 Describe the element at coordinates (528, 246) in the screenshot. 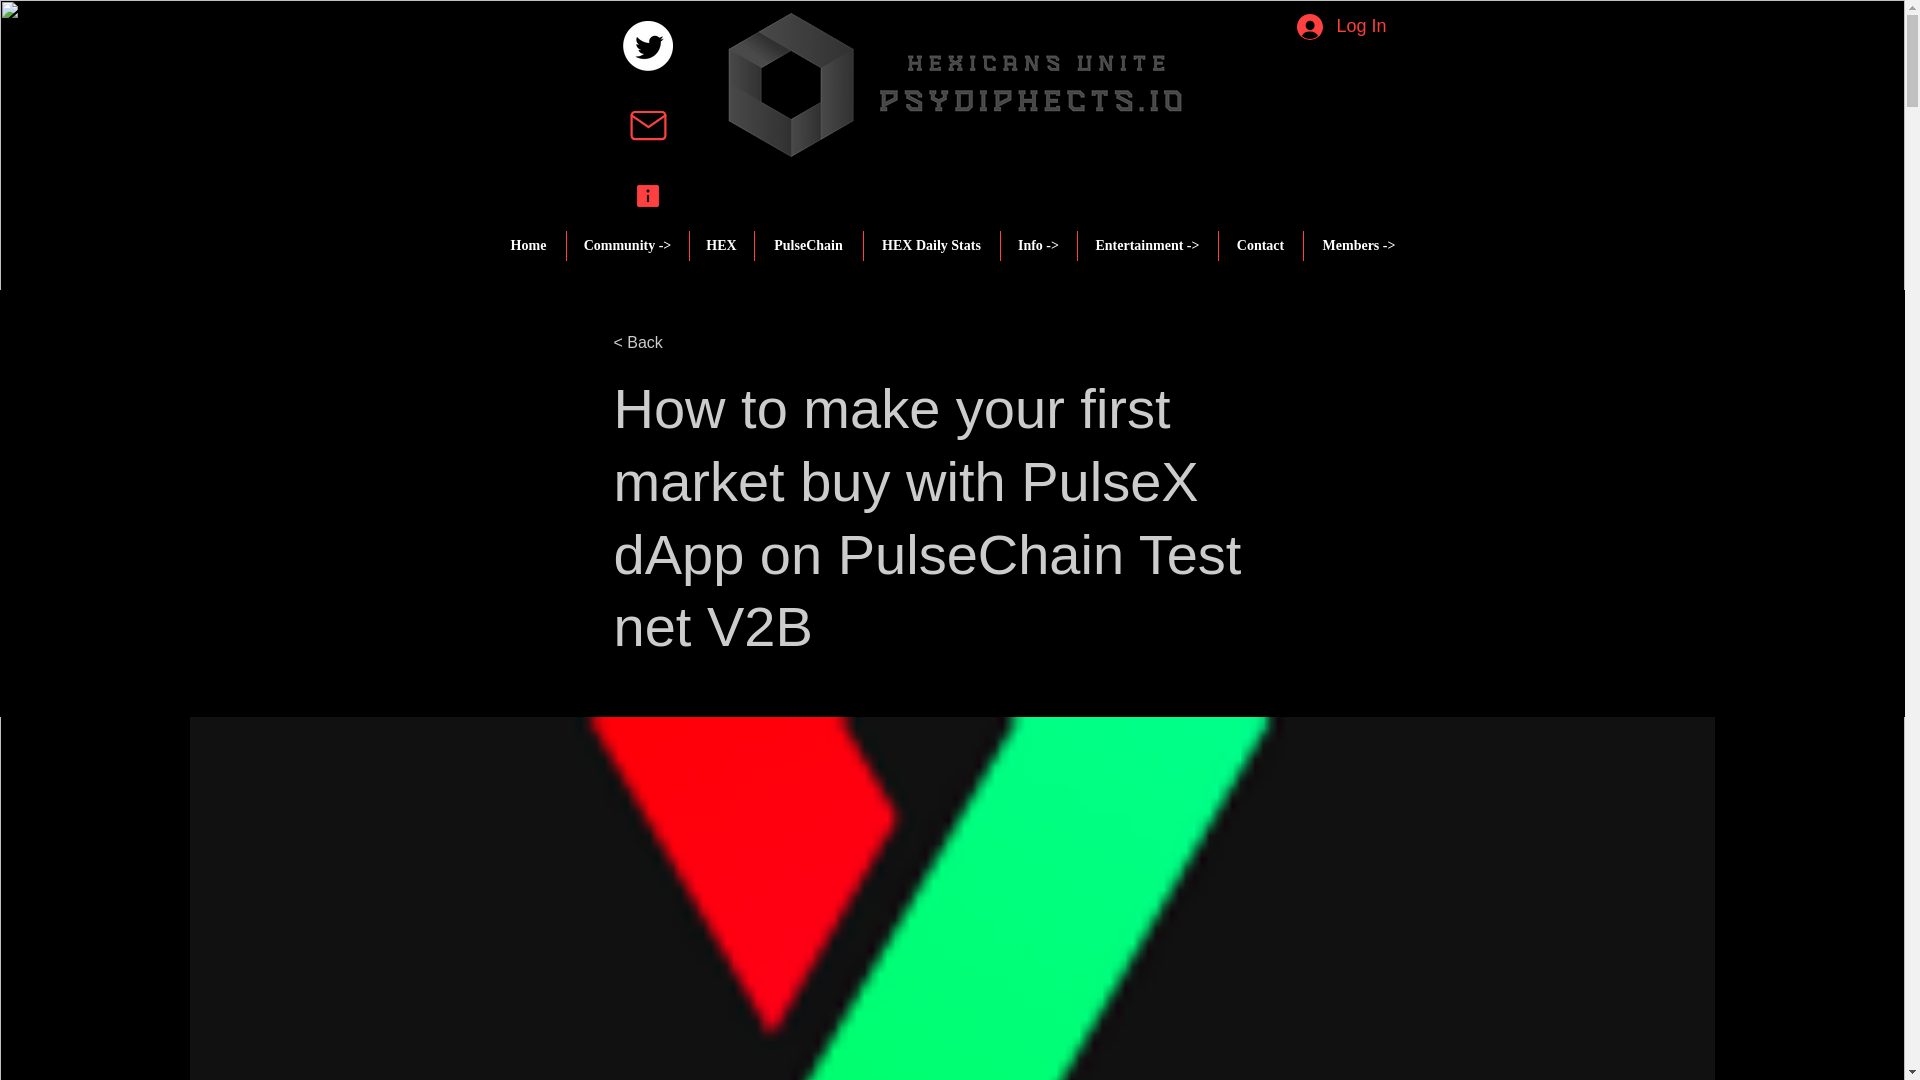

I see `Home` at that location.